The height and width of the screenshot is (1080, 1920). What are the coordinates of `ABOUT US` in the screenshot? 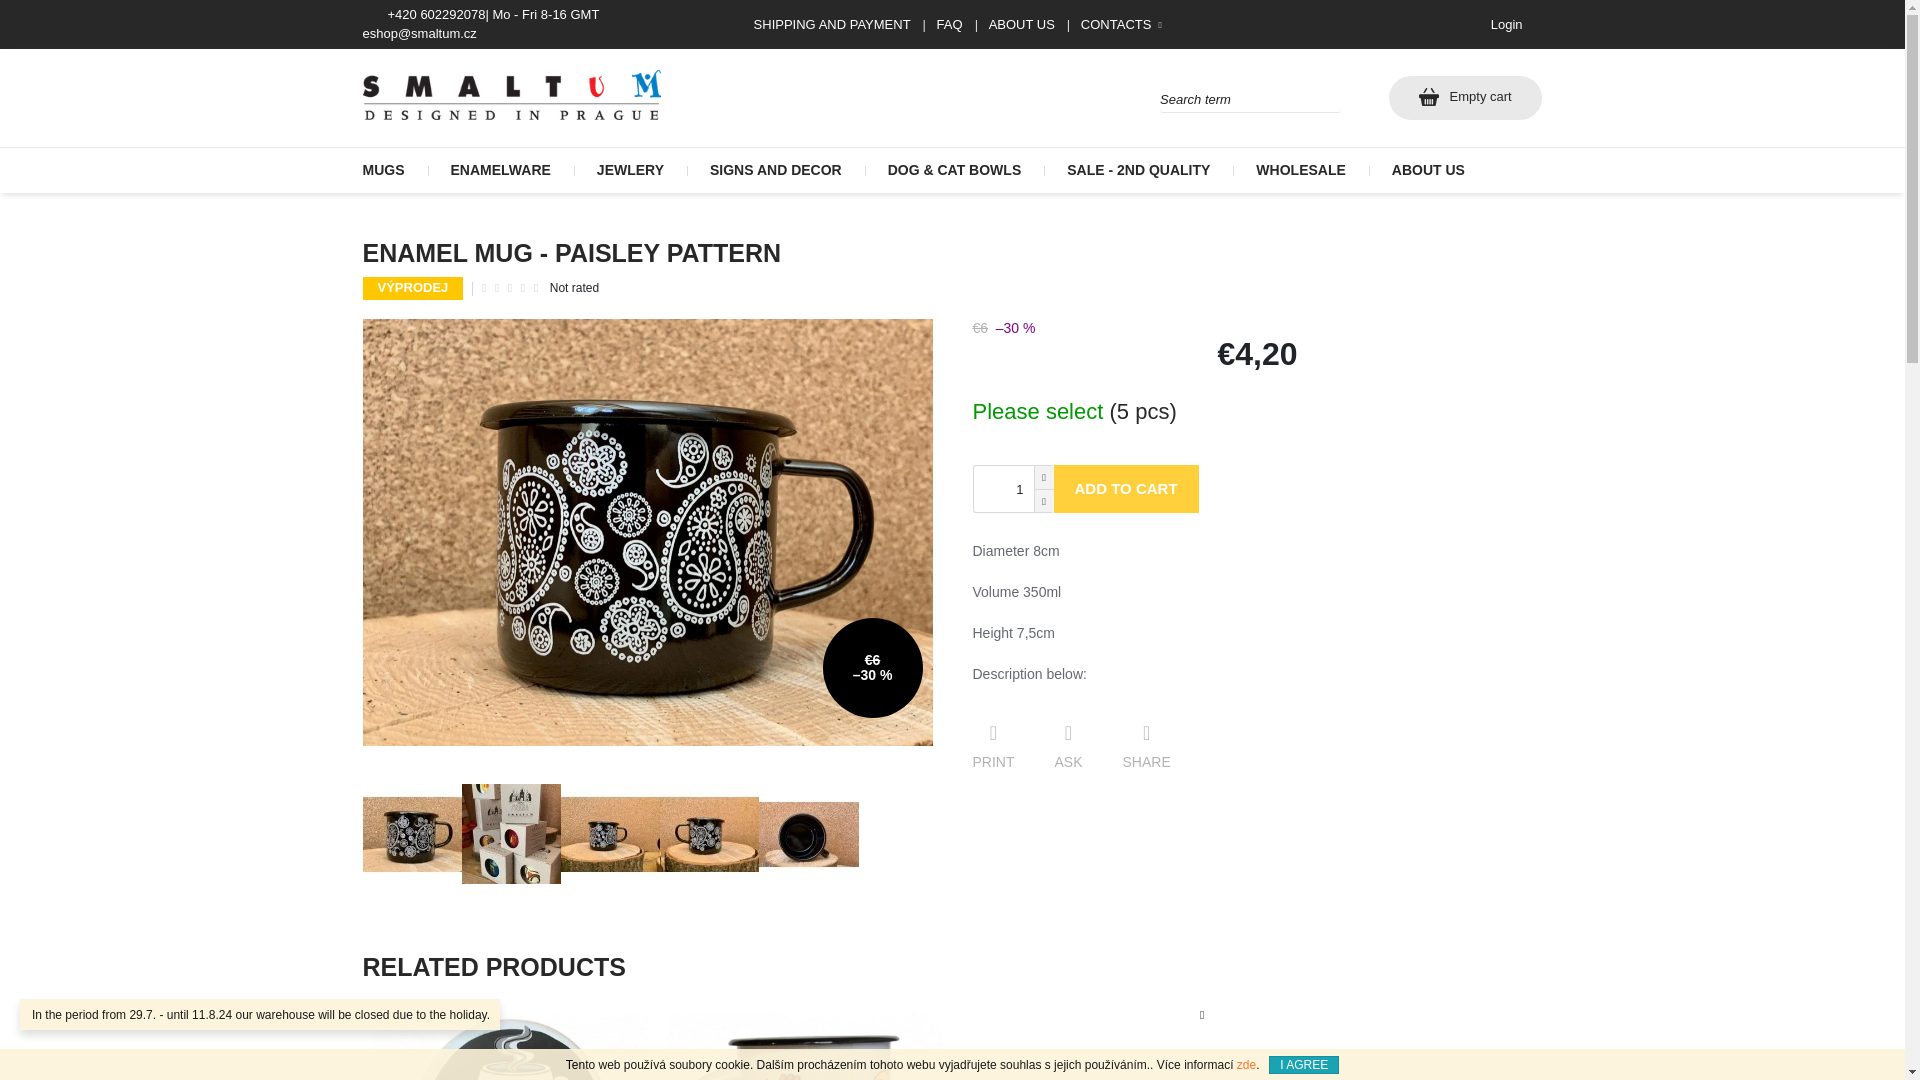 It's located at (1068, 747).